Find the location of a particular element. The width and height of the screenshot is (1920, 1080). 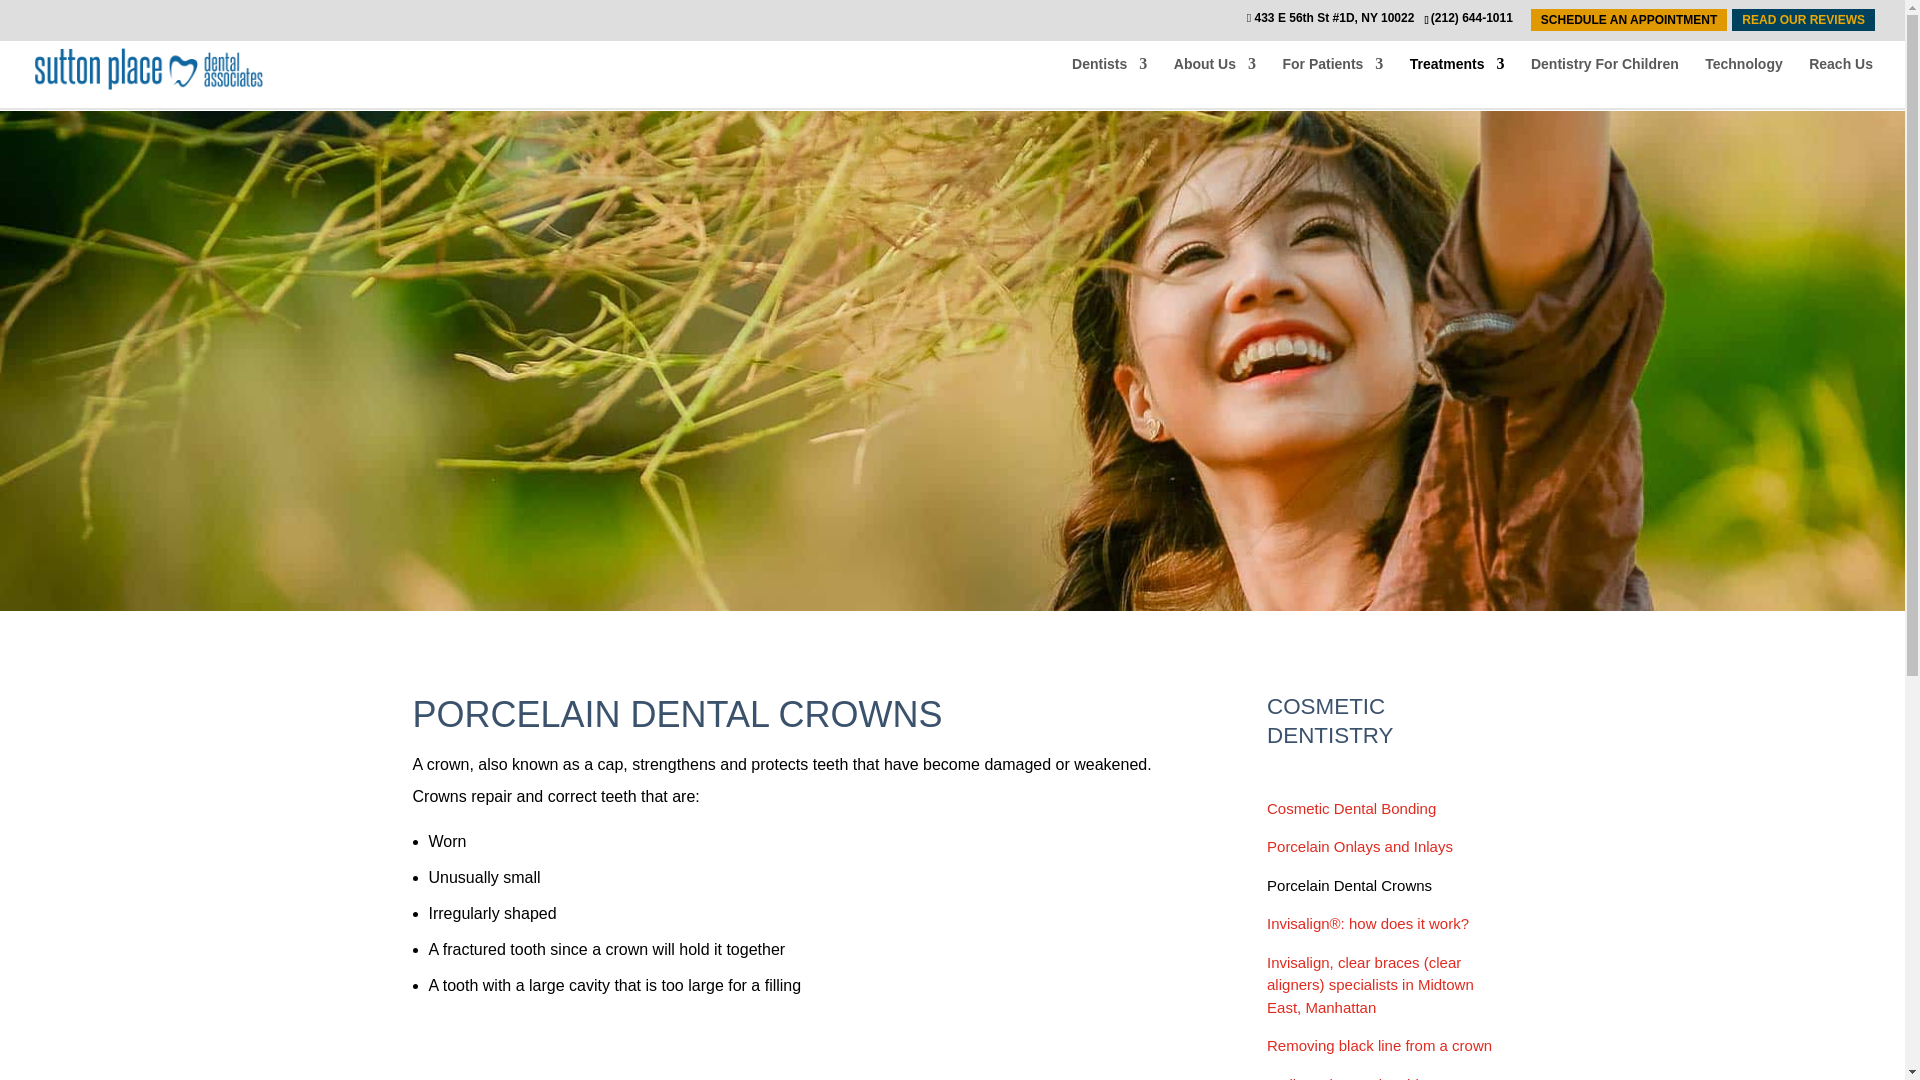

For Patients is located at coordinates (1332, 78).